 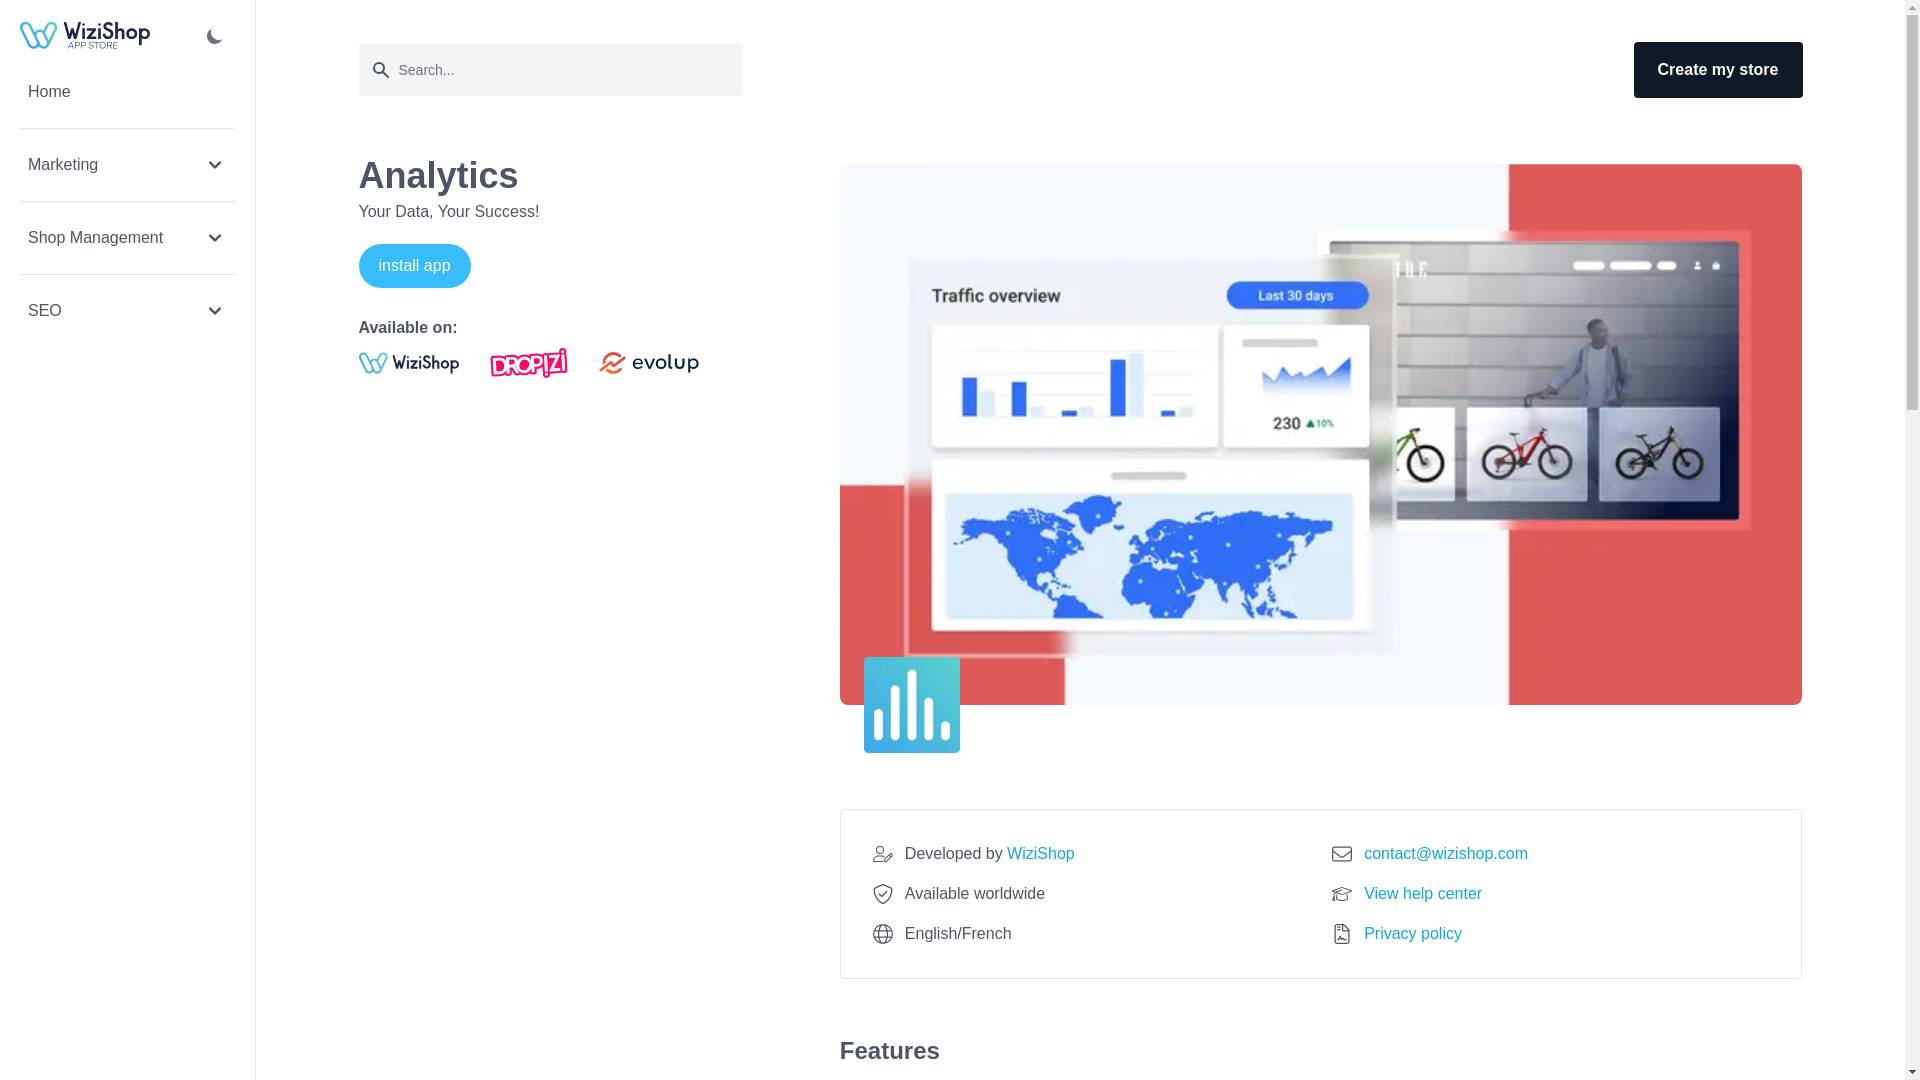 What do you see at coordinates (418, 266) in the screenshot?
I see `install app` at bounding box center [418, 266].